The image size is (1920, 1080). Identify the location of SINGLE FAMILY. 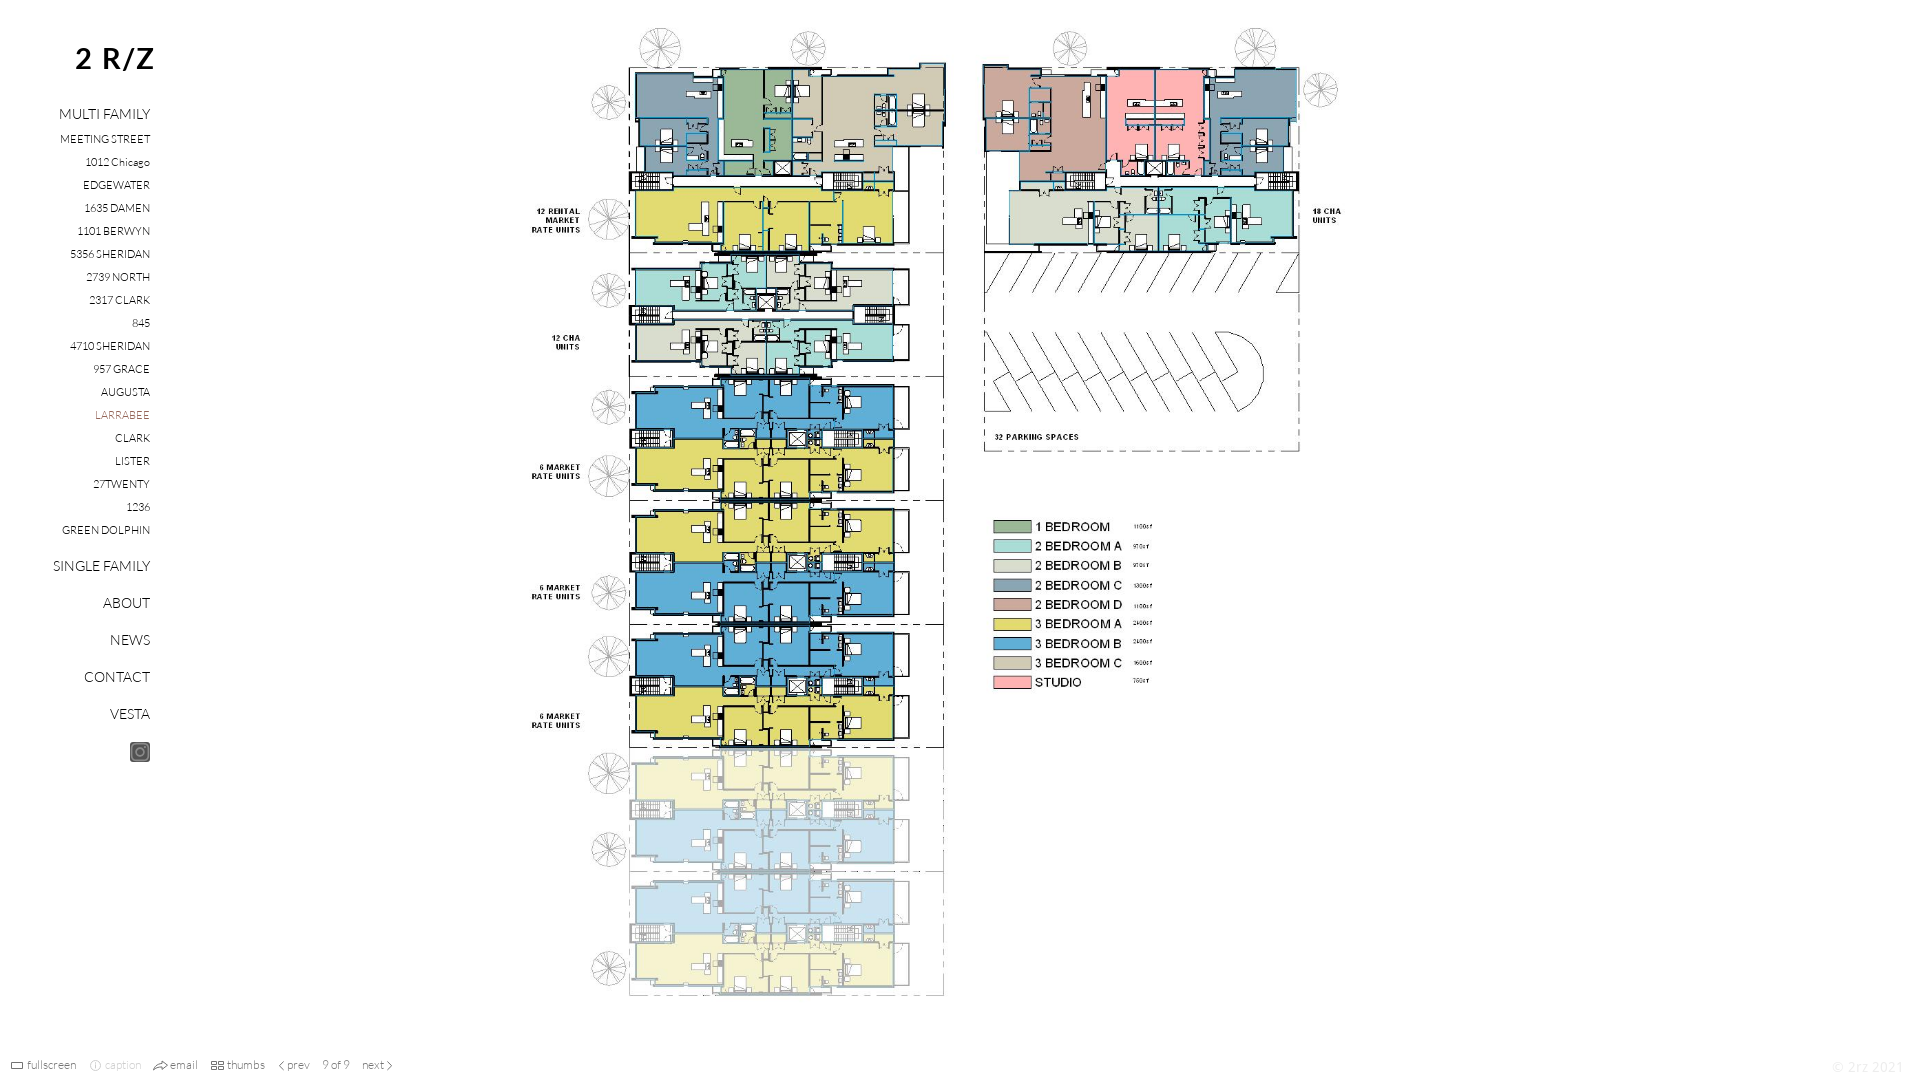
(102, 566).